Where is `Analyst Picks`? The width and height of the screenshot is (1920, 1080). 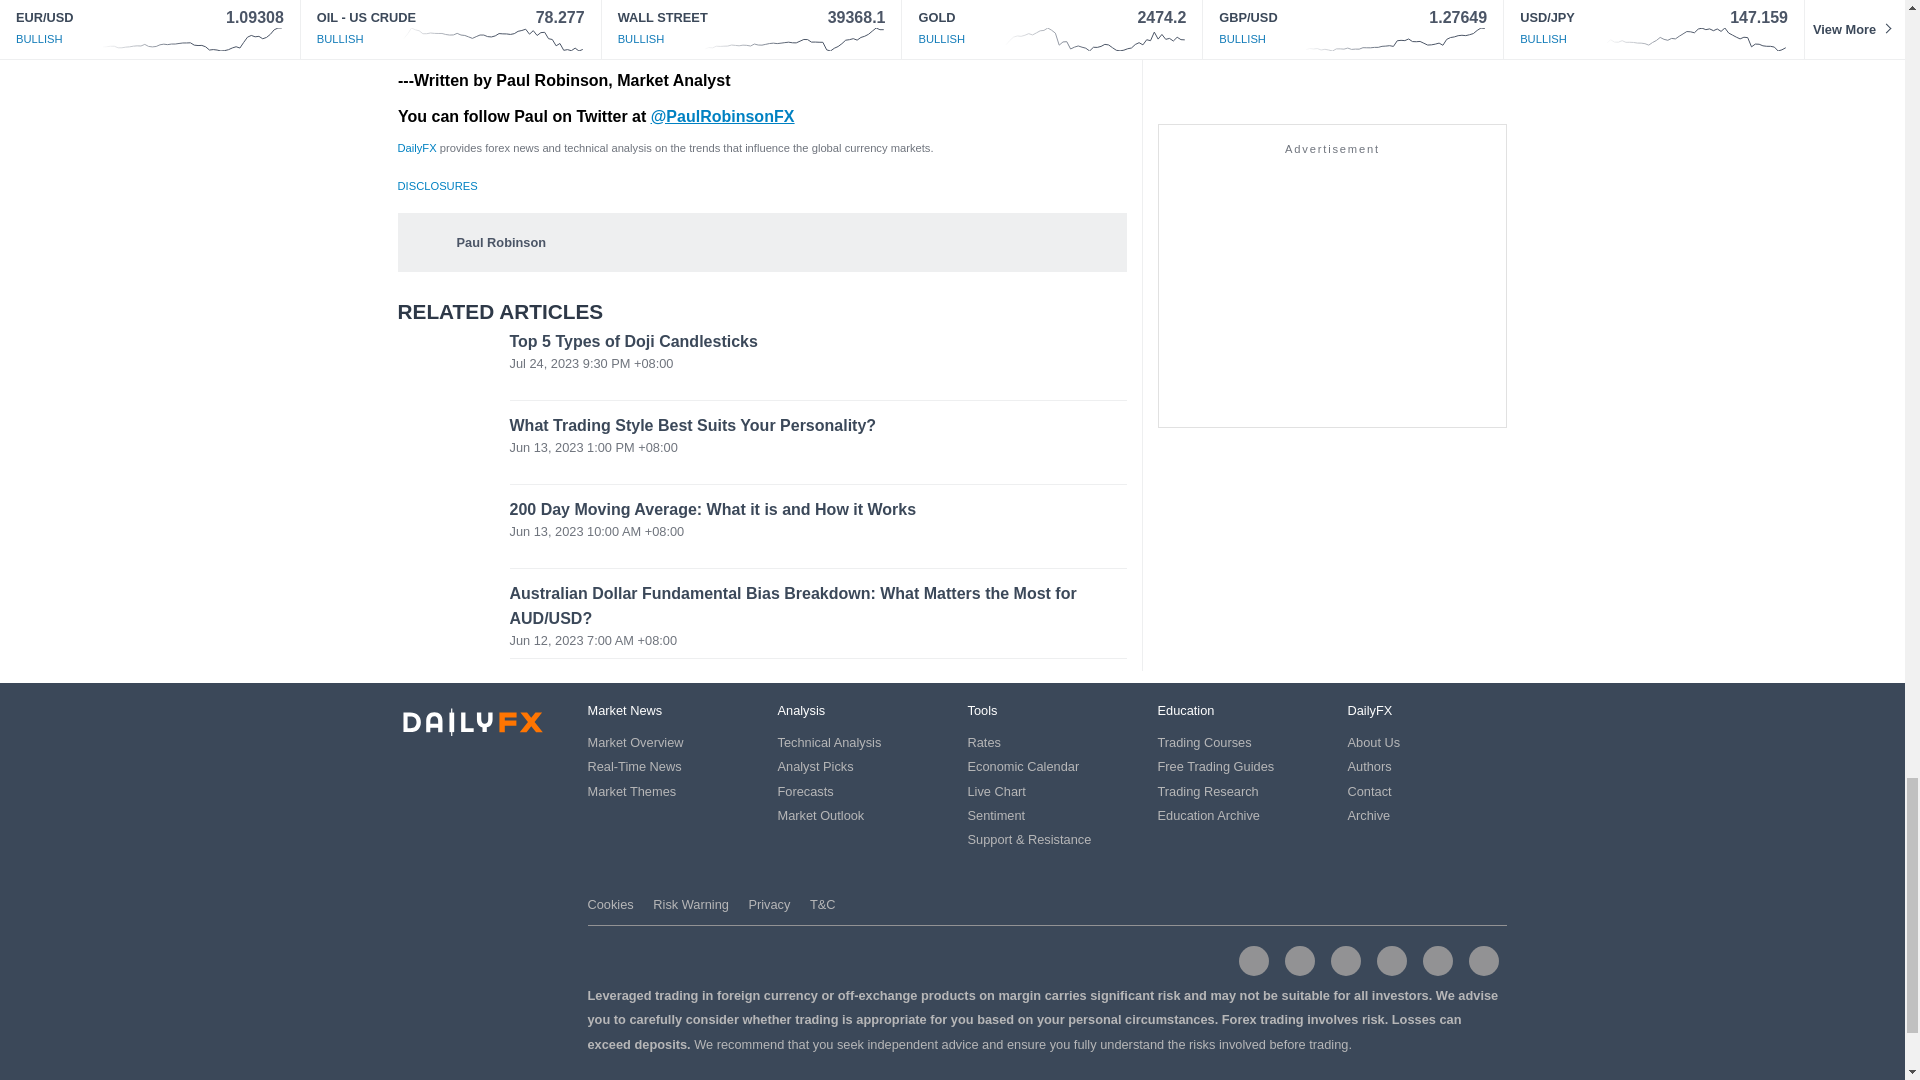 Analyst Picks is located at coordinates (816, 766).